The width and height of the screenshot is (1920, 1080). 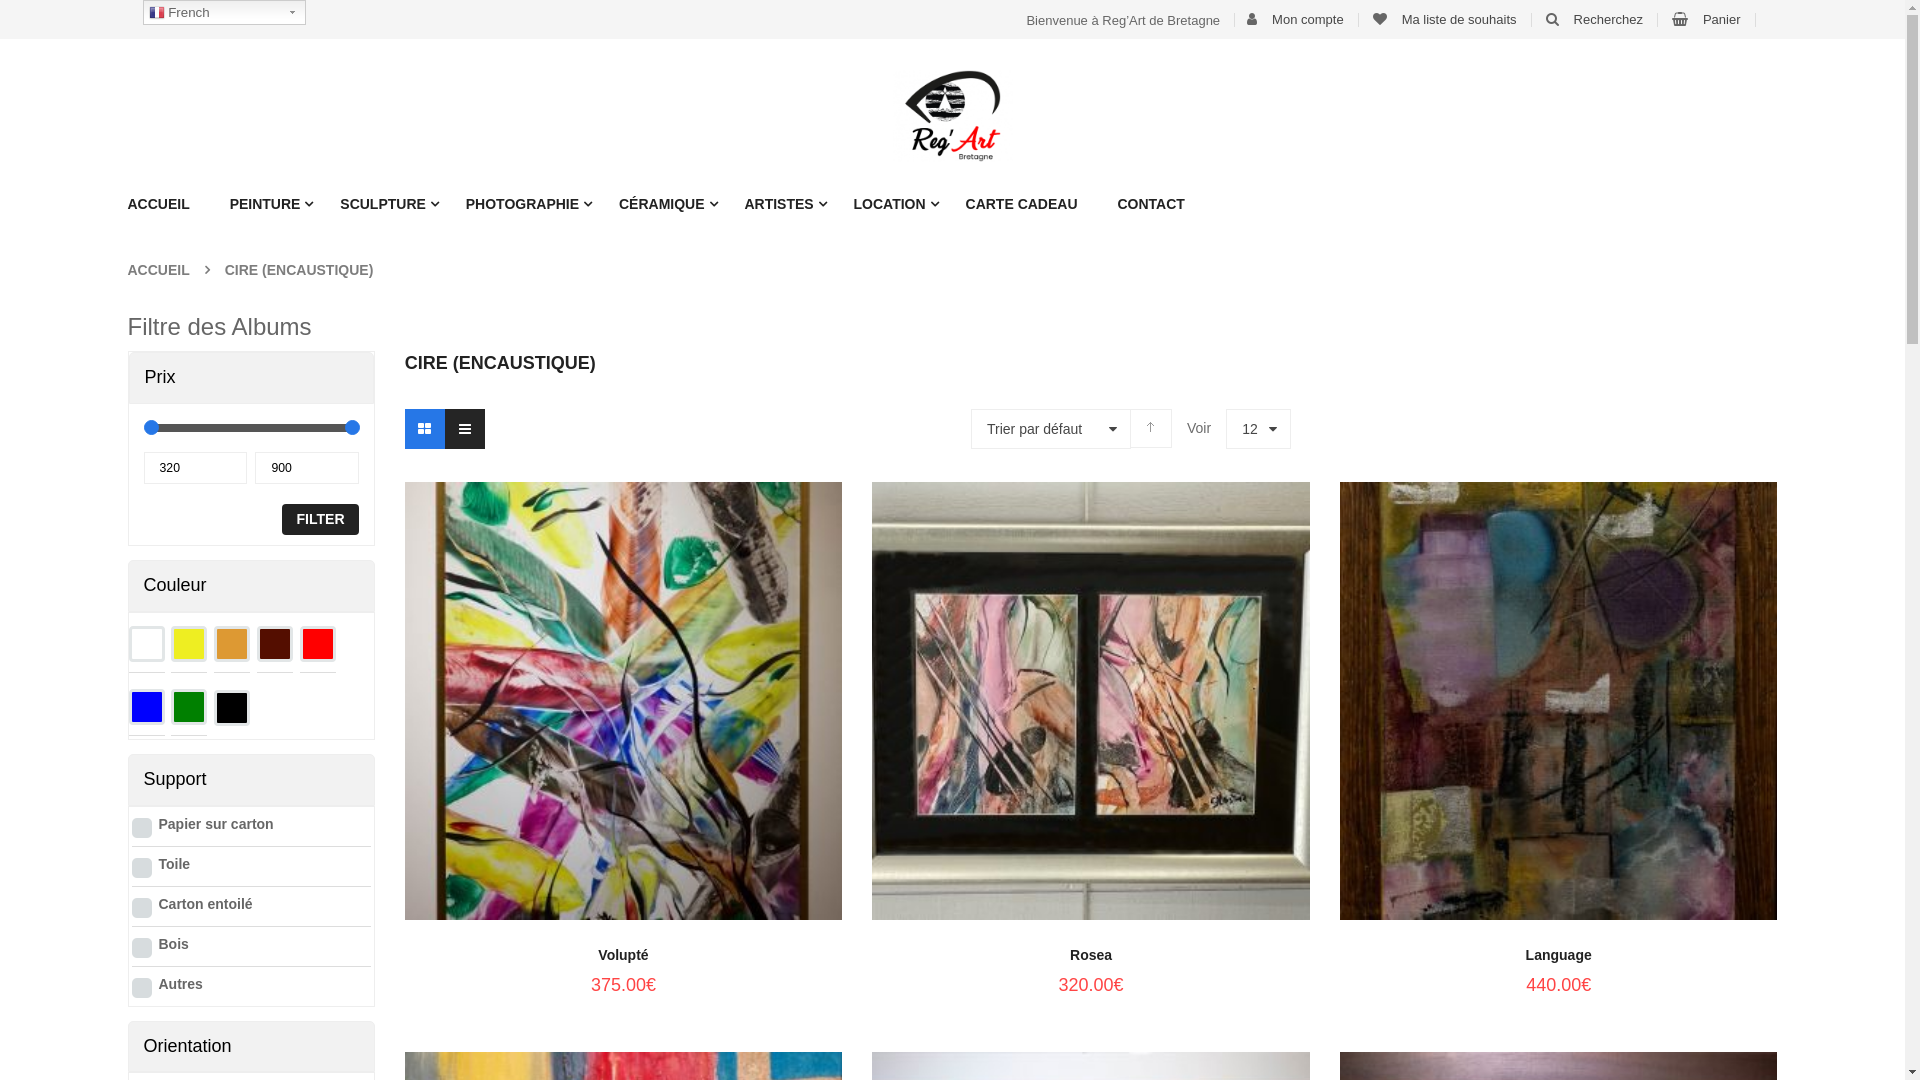 What do you see at coordinates (623, 661) in the screenshot?
I see `Quick View` at bounding box center [623, 661].